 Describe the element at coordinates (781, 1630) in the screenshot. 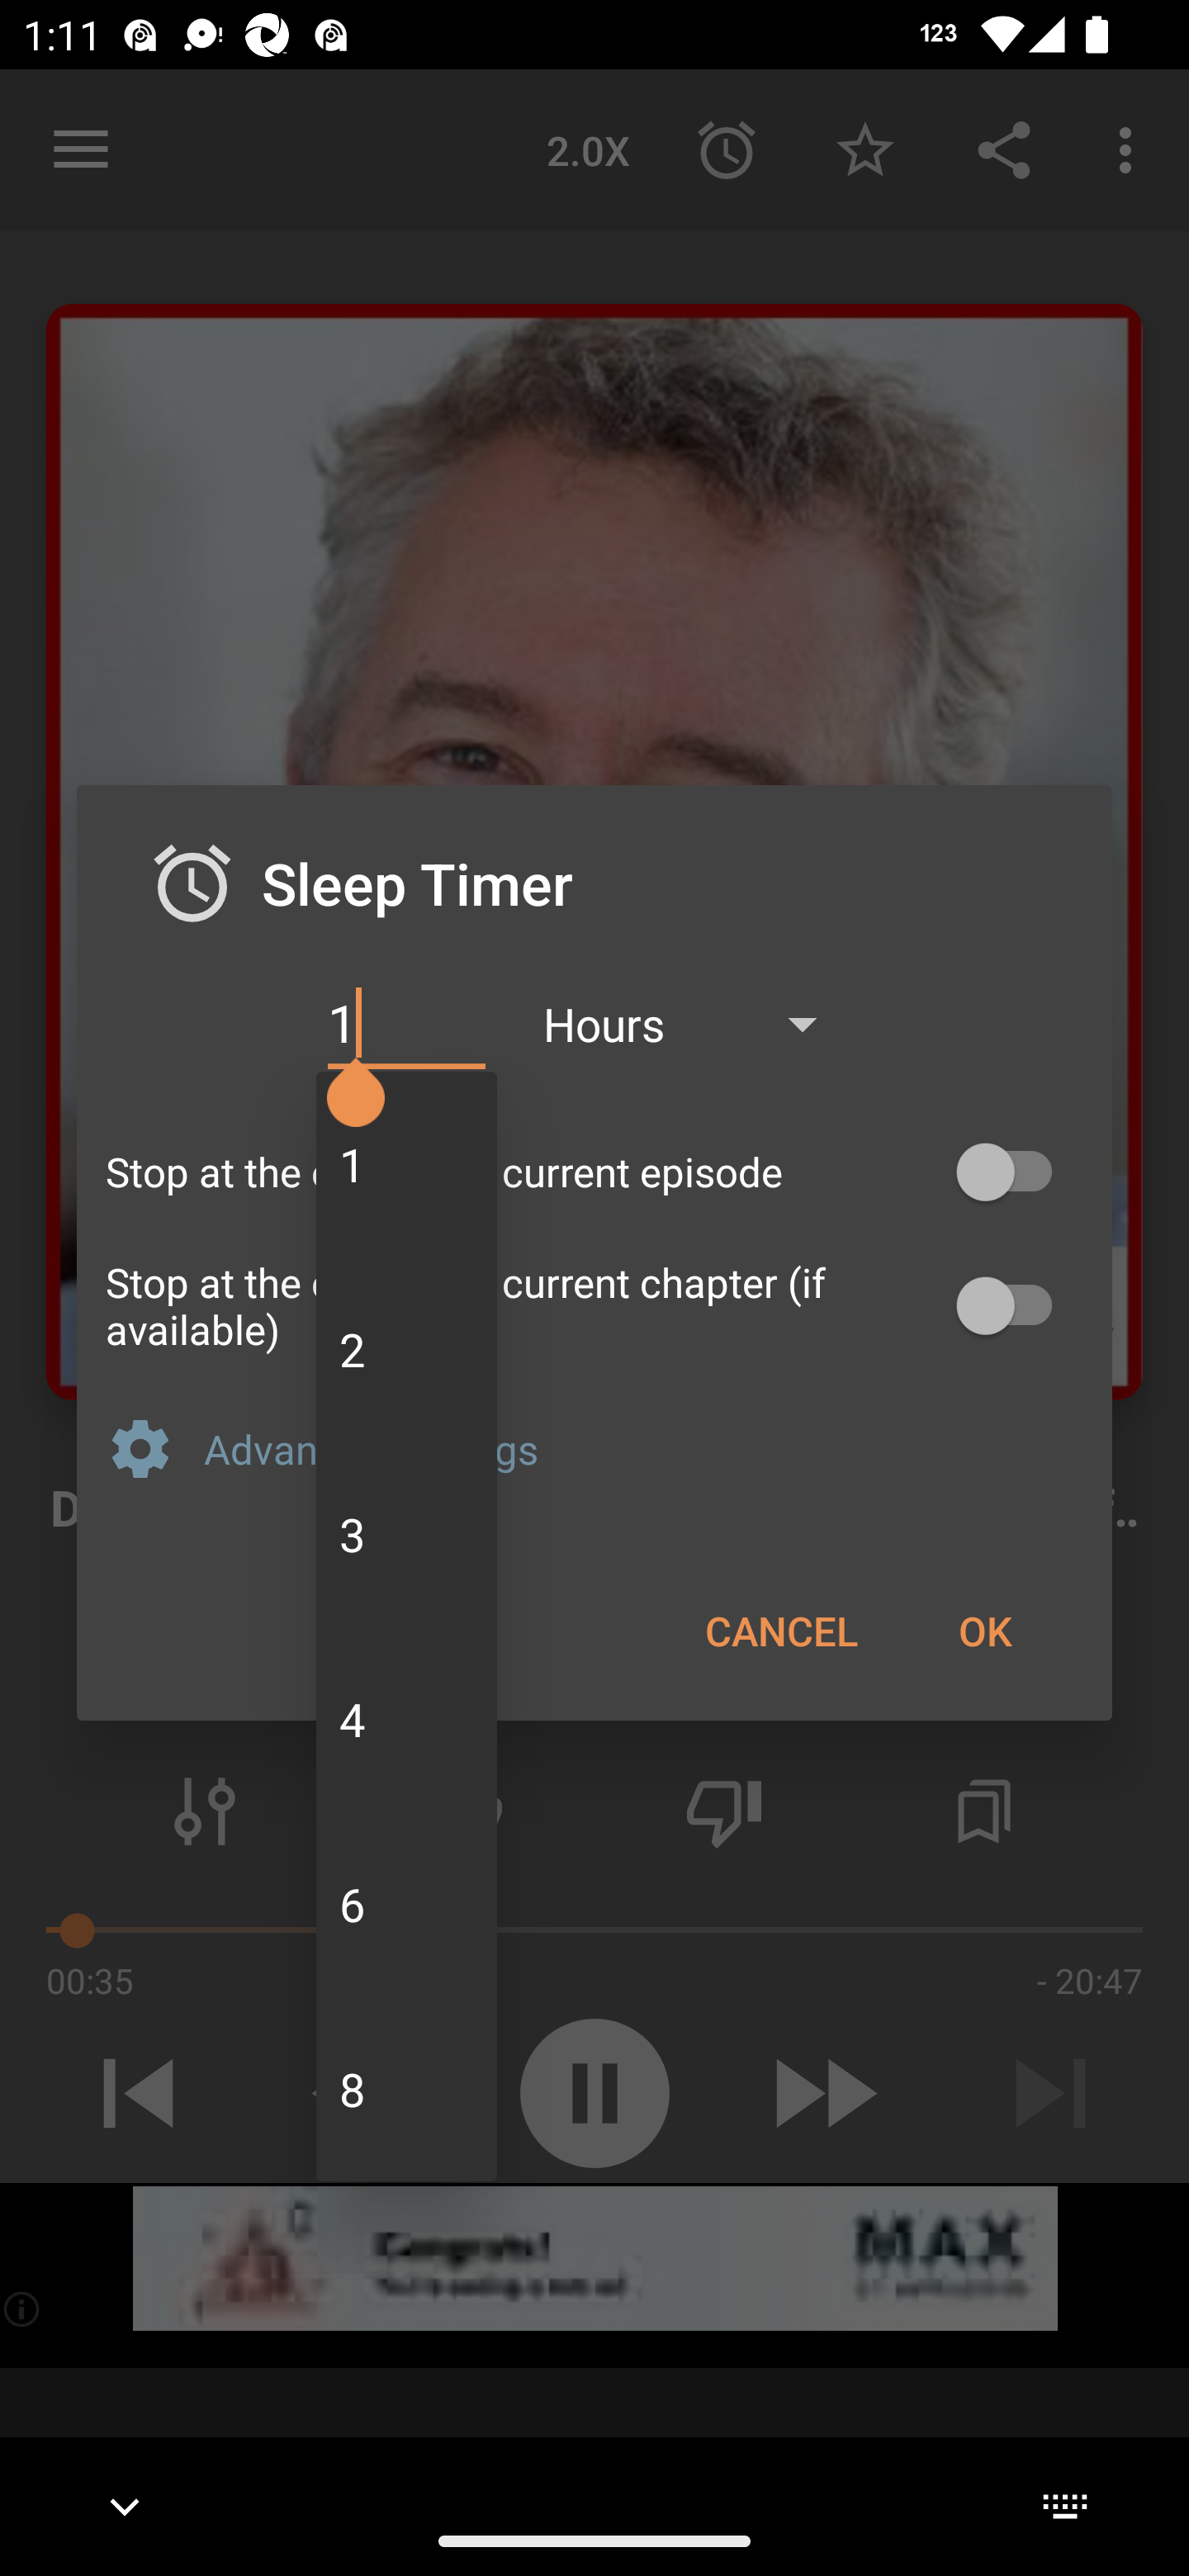

I see `CANCEL` at that location.